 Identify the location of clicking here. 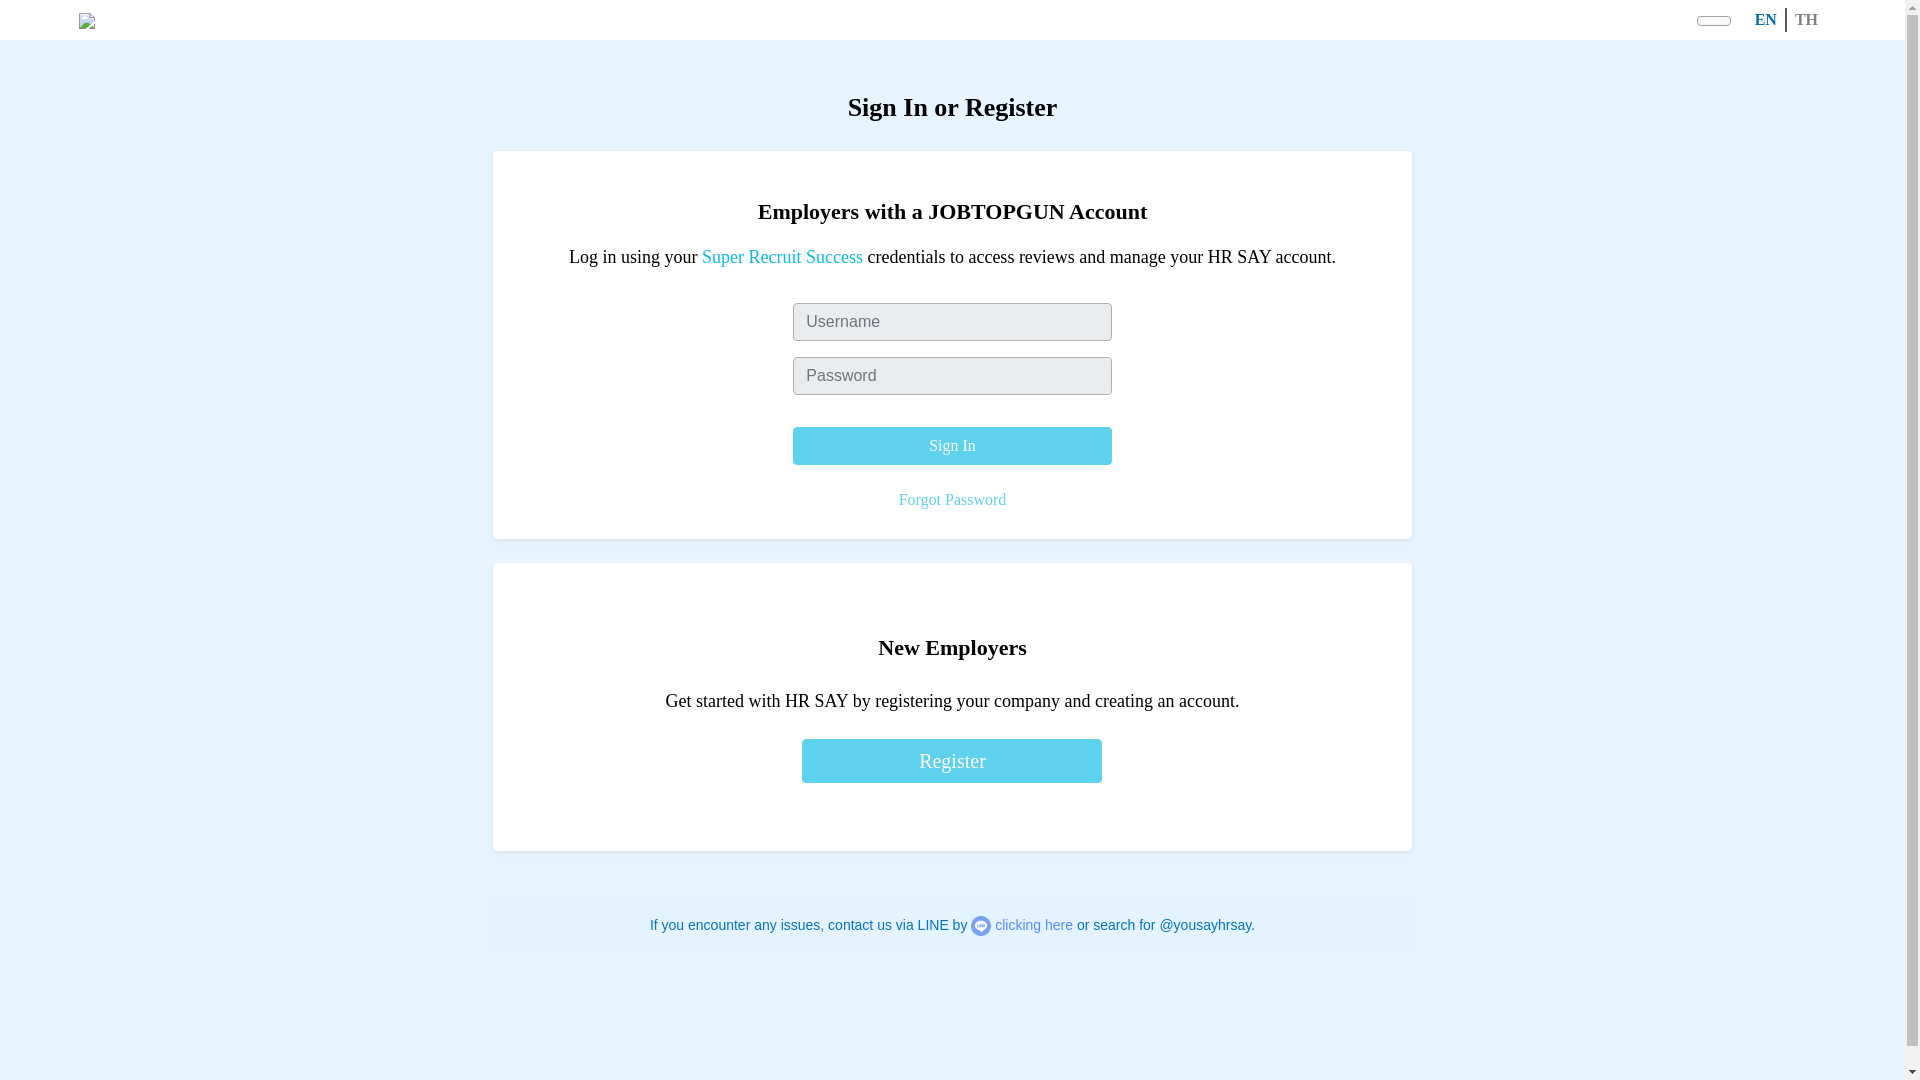
(1034, 924).